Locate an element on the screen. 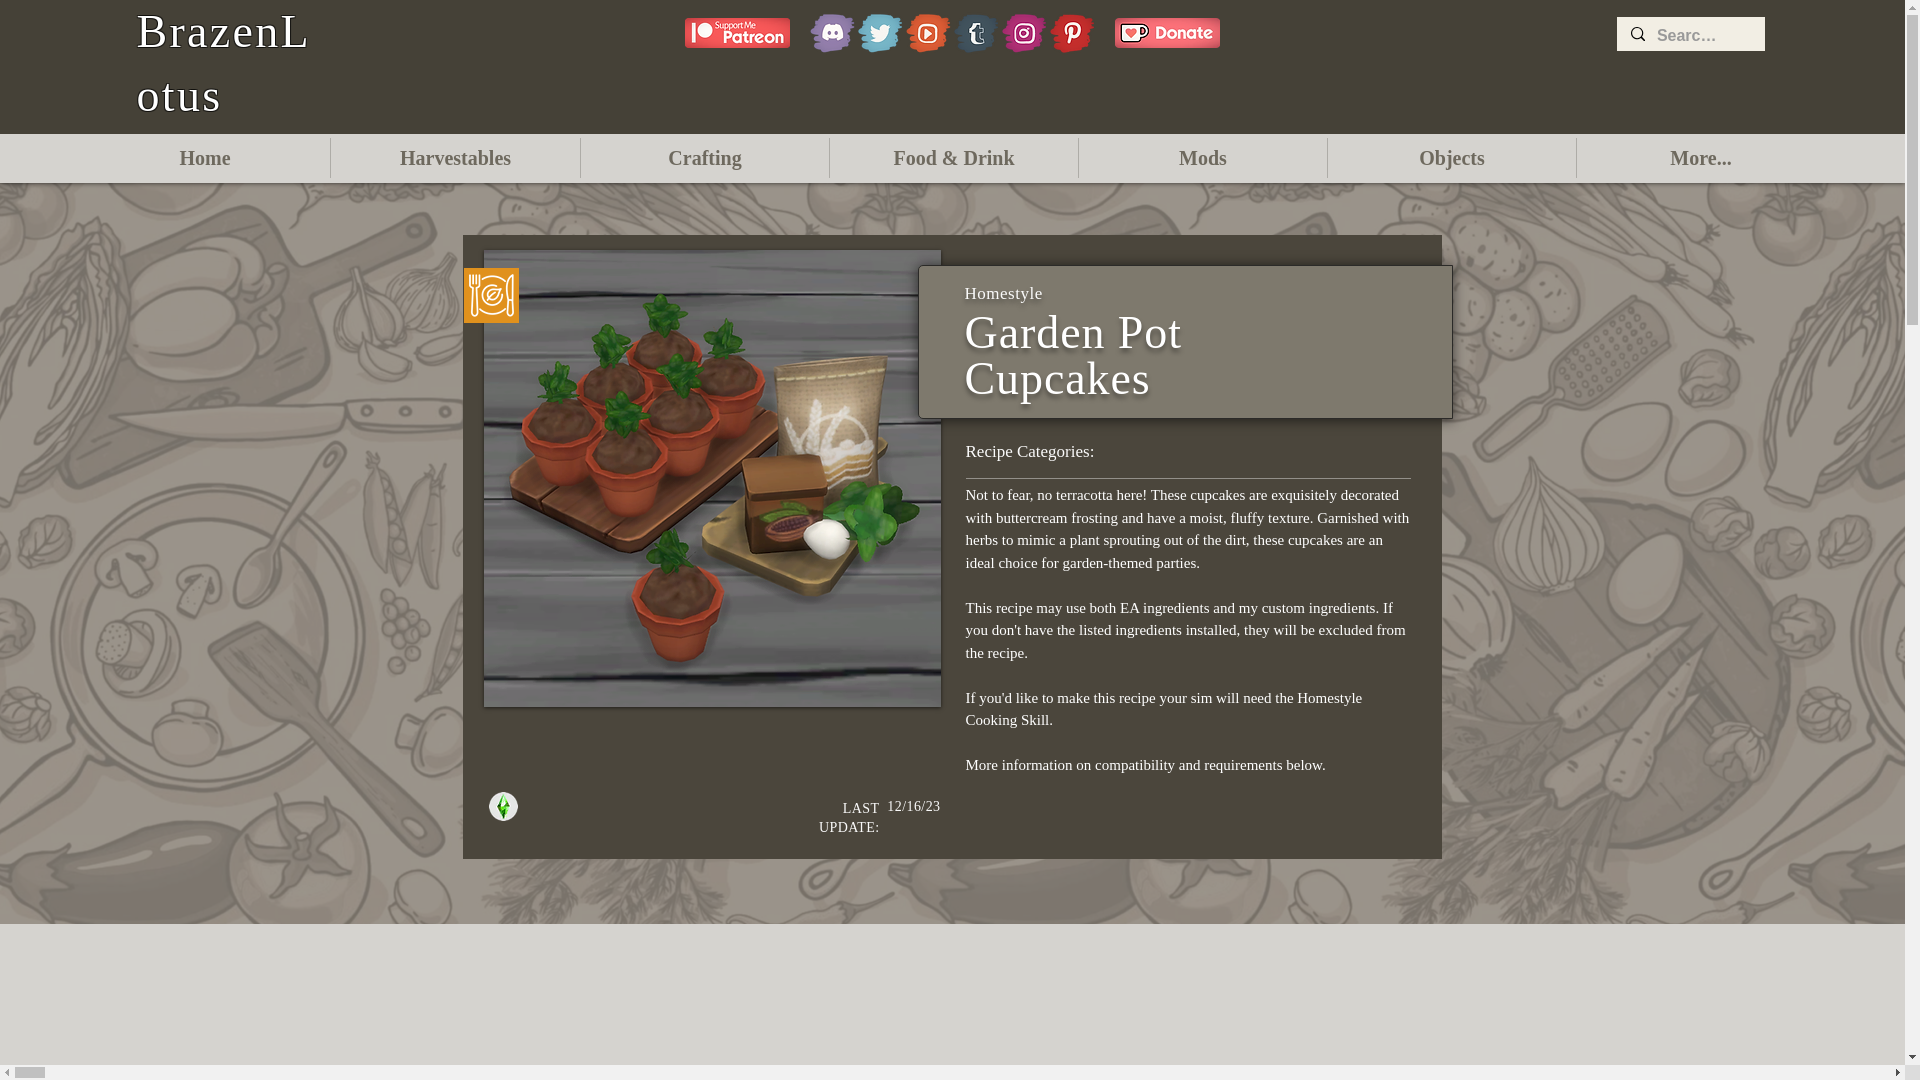  Objects is located at coordinates (1452, 158).